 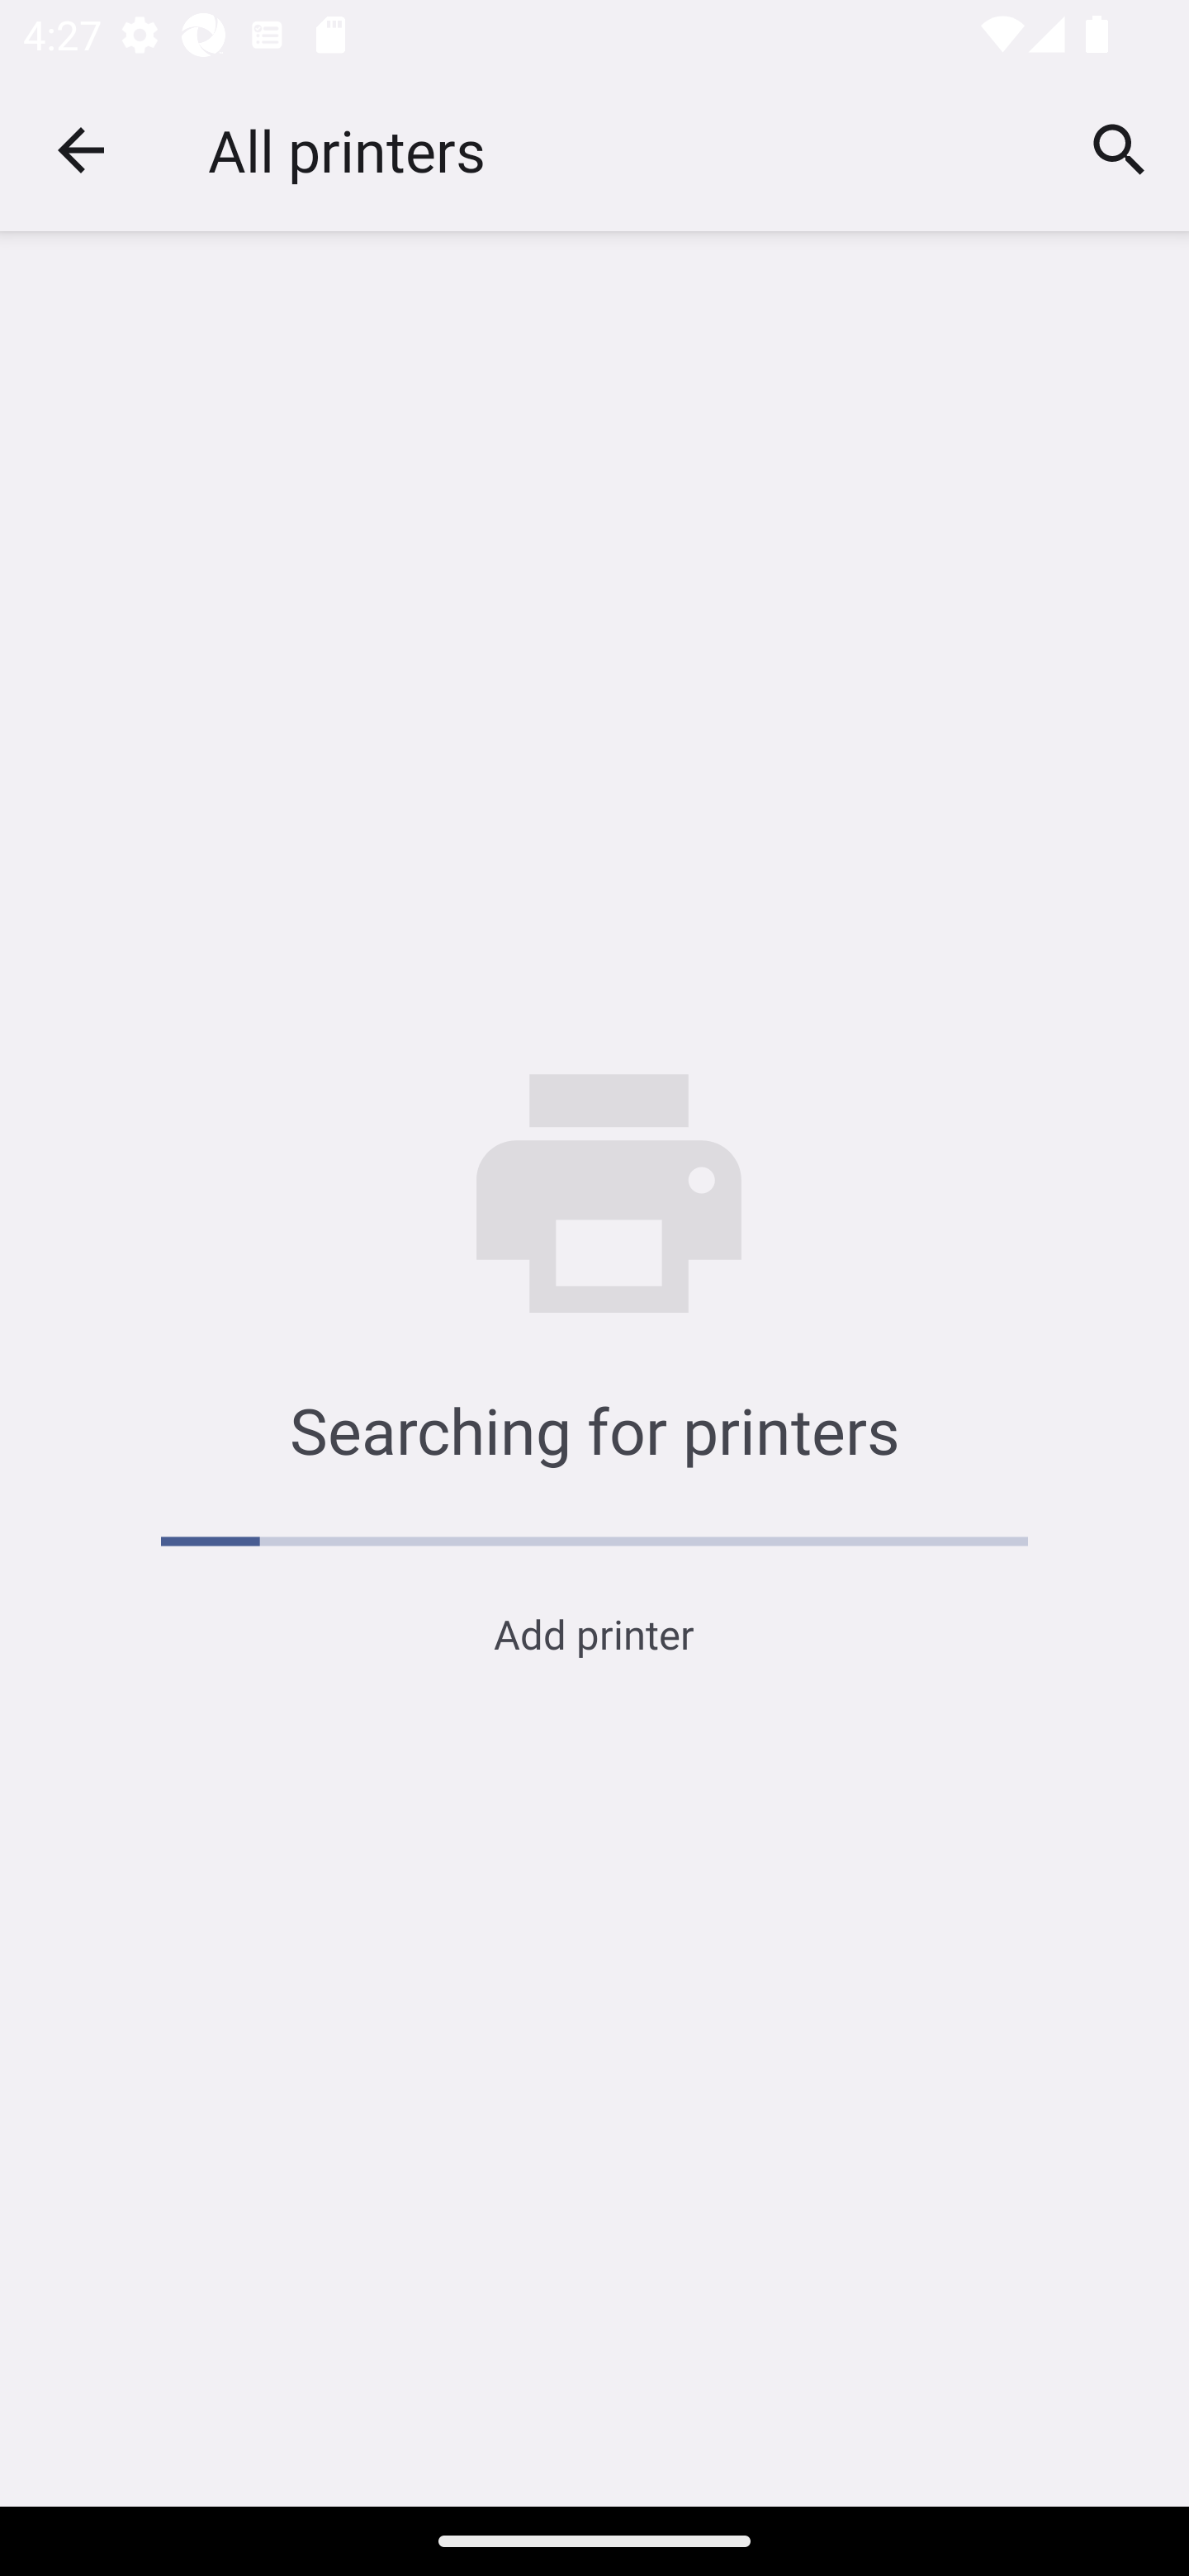 What do you see at coordinates (81, 150) in the screenshot?
I see `Navigate up` at bounding box center [81, 150].